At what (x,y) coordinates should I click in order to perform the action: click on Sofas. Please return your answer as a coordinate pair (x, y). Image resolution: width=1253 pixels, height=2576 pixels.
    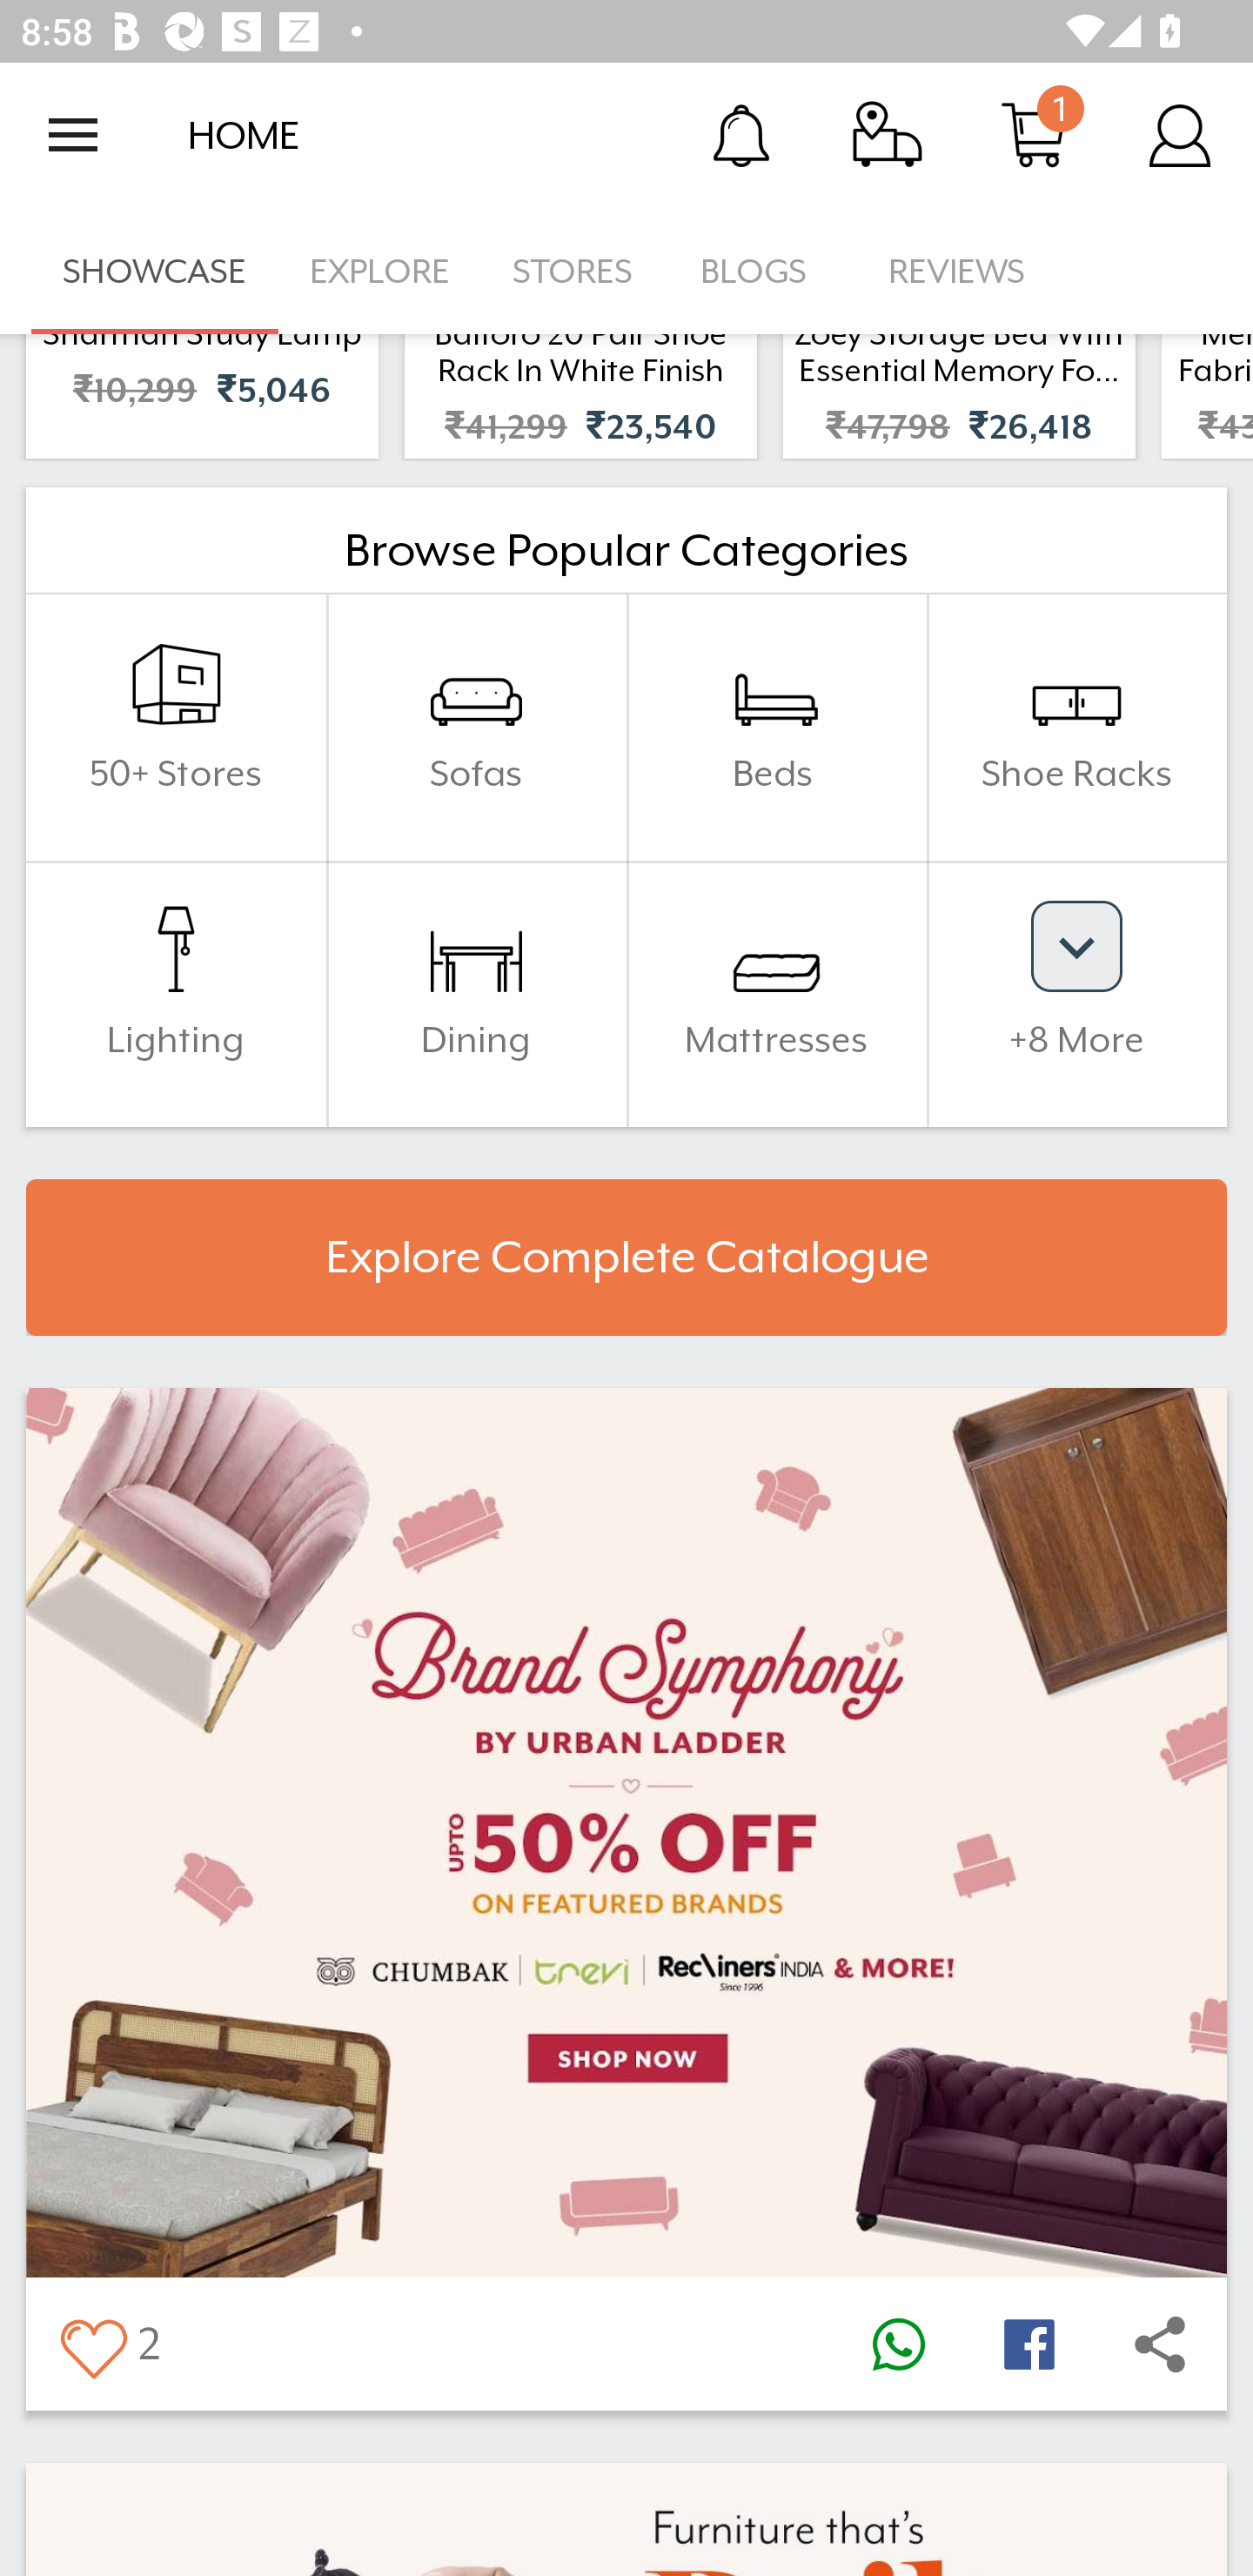
    Looking at the image, I should click on (476, 728).